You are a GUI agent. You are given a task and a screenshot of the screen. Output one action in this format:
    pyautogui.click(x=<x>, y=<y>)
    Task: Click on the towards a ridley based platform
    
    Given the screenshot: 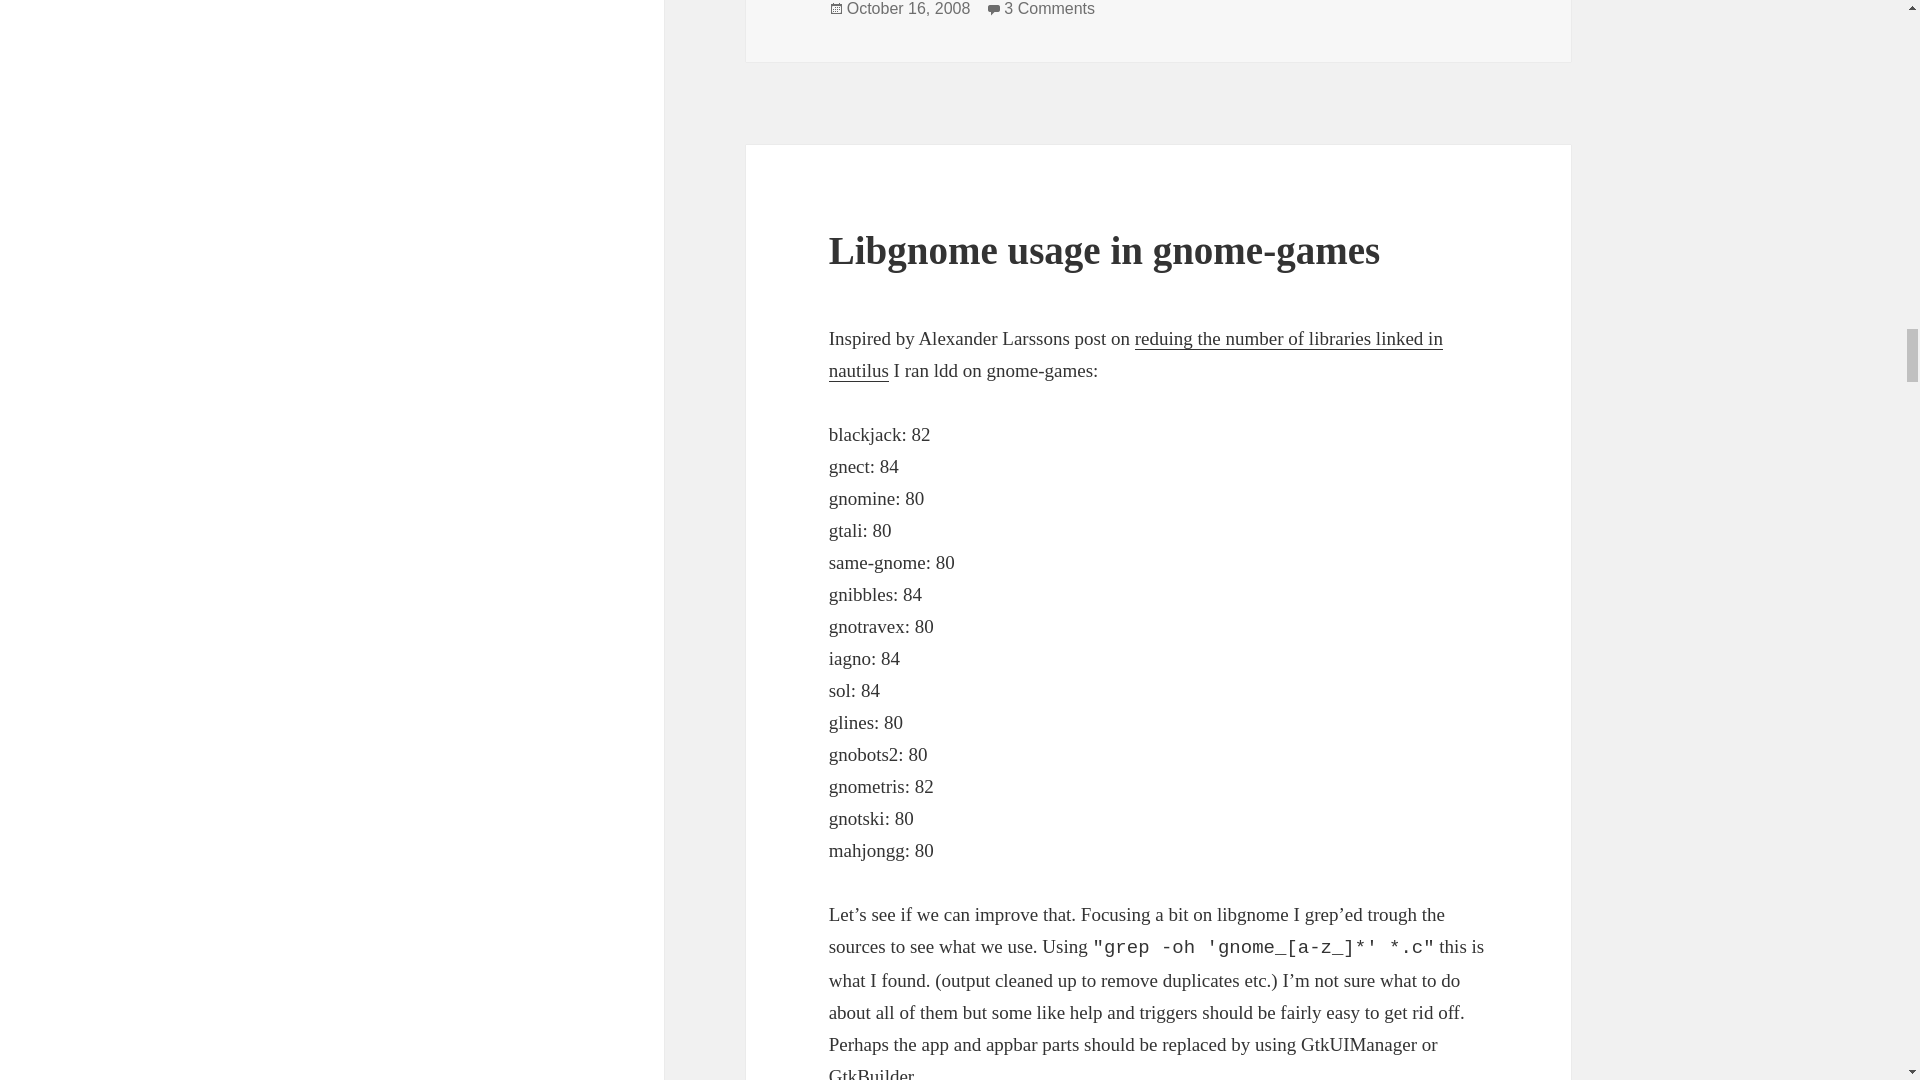 What is the action you would take?
    pyautogui.click(x=1136, y=355)
    